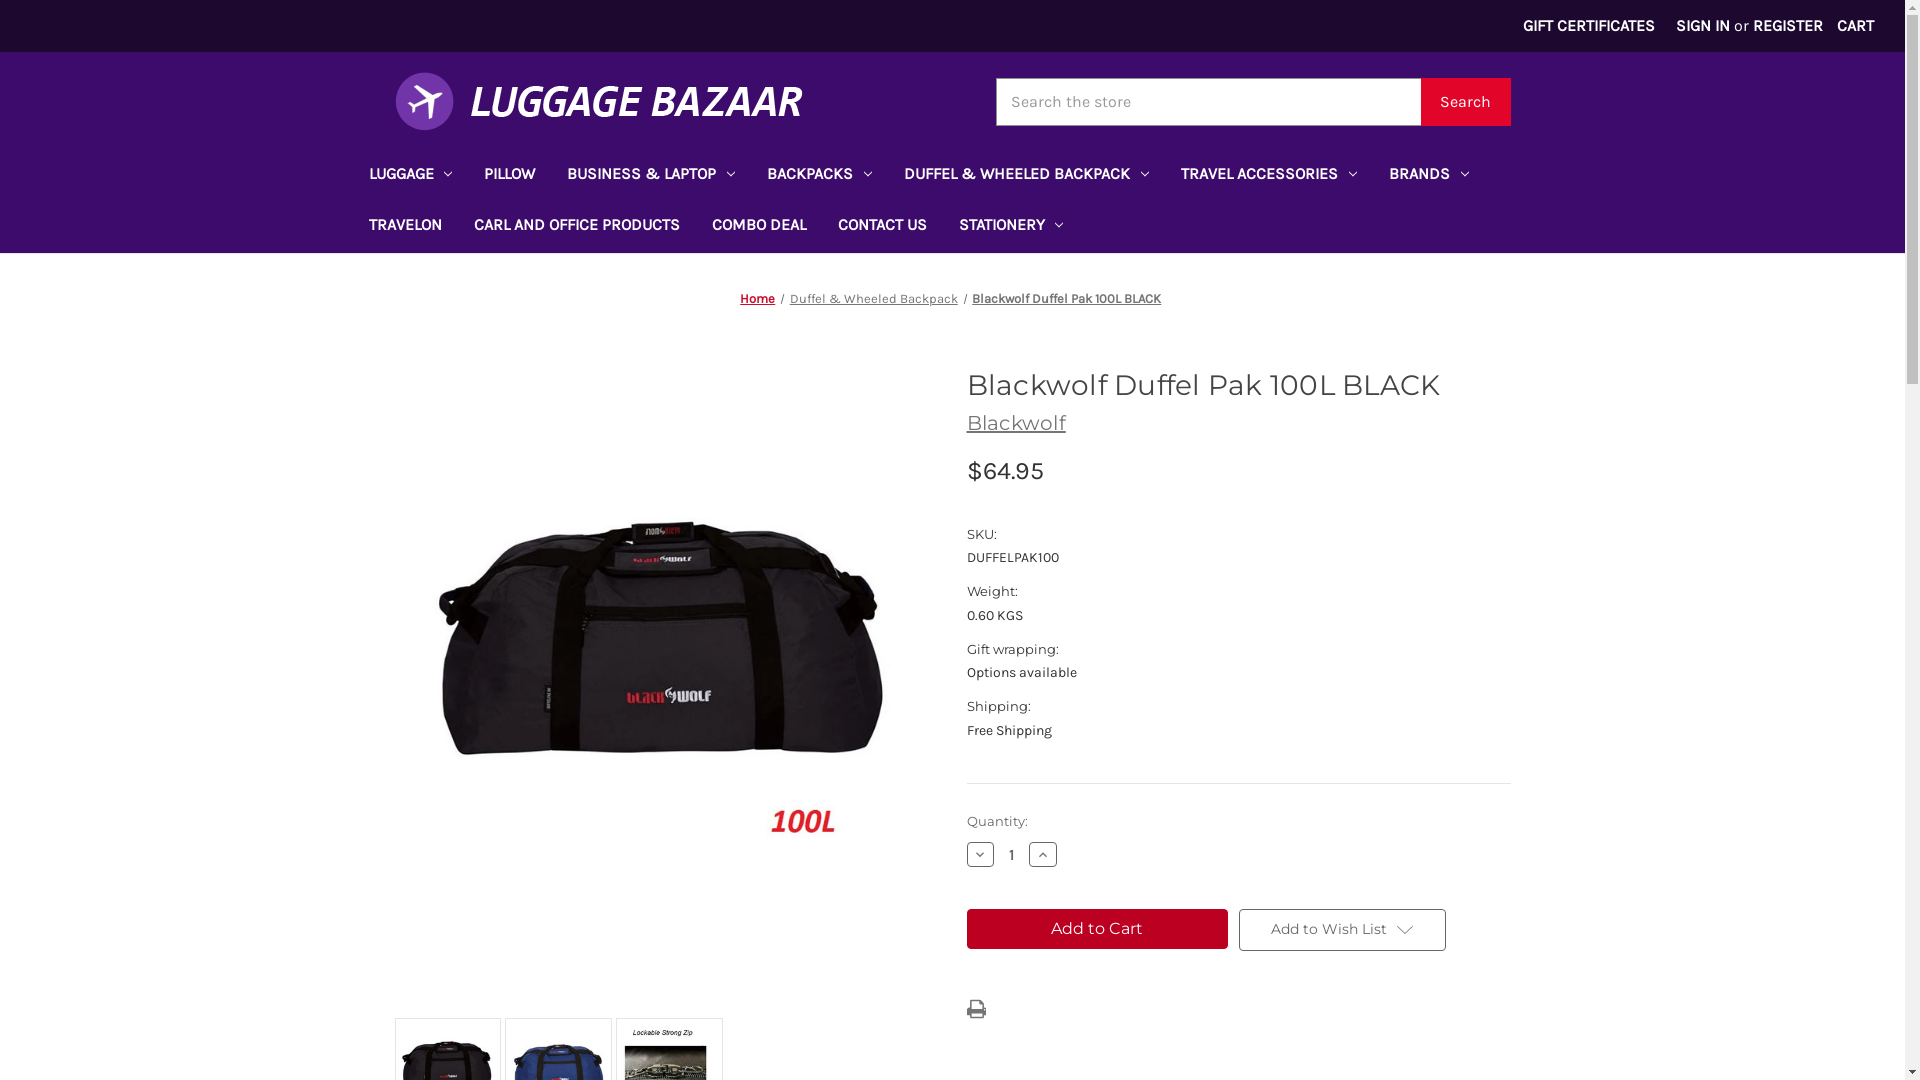  Describe the element at coordinates (1016, 423) in the screenshot. I see `Blackwolf` at that location.